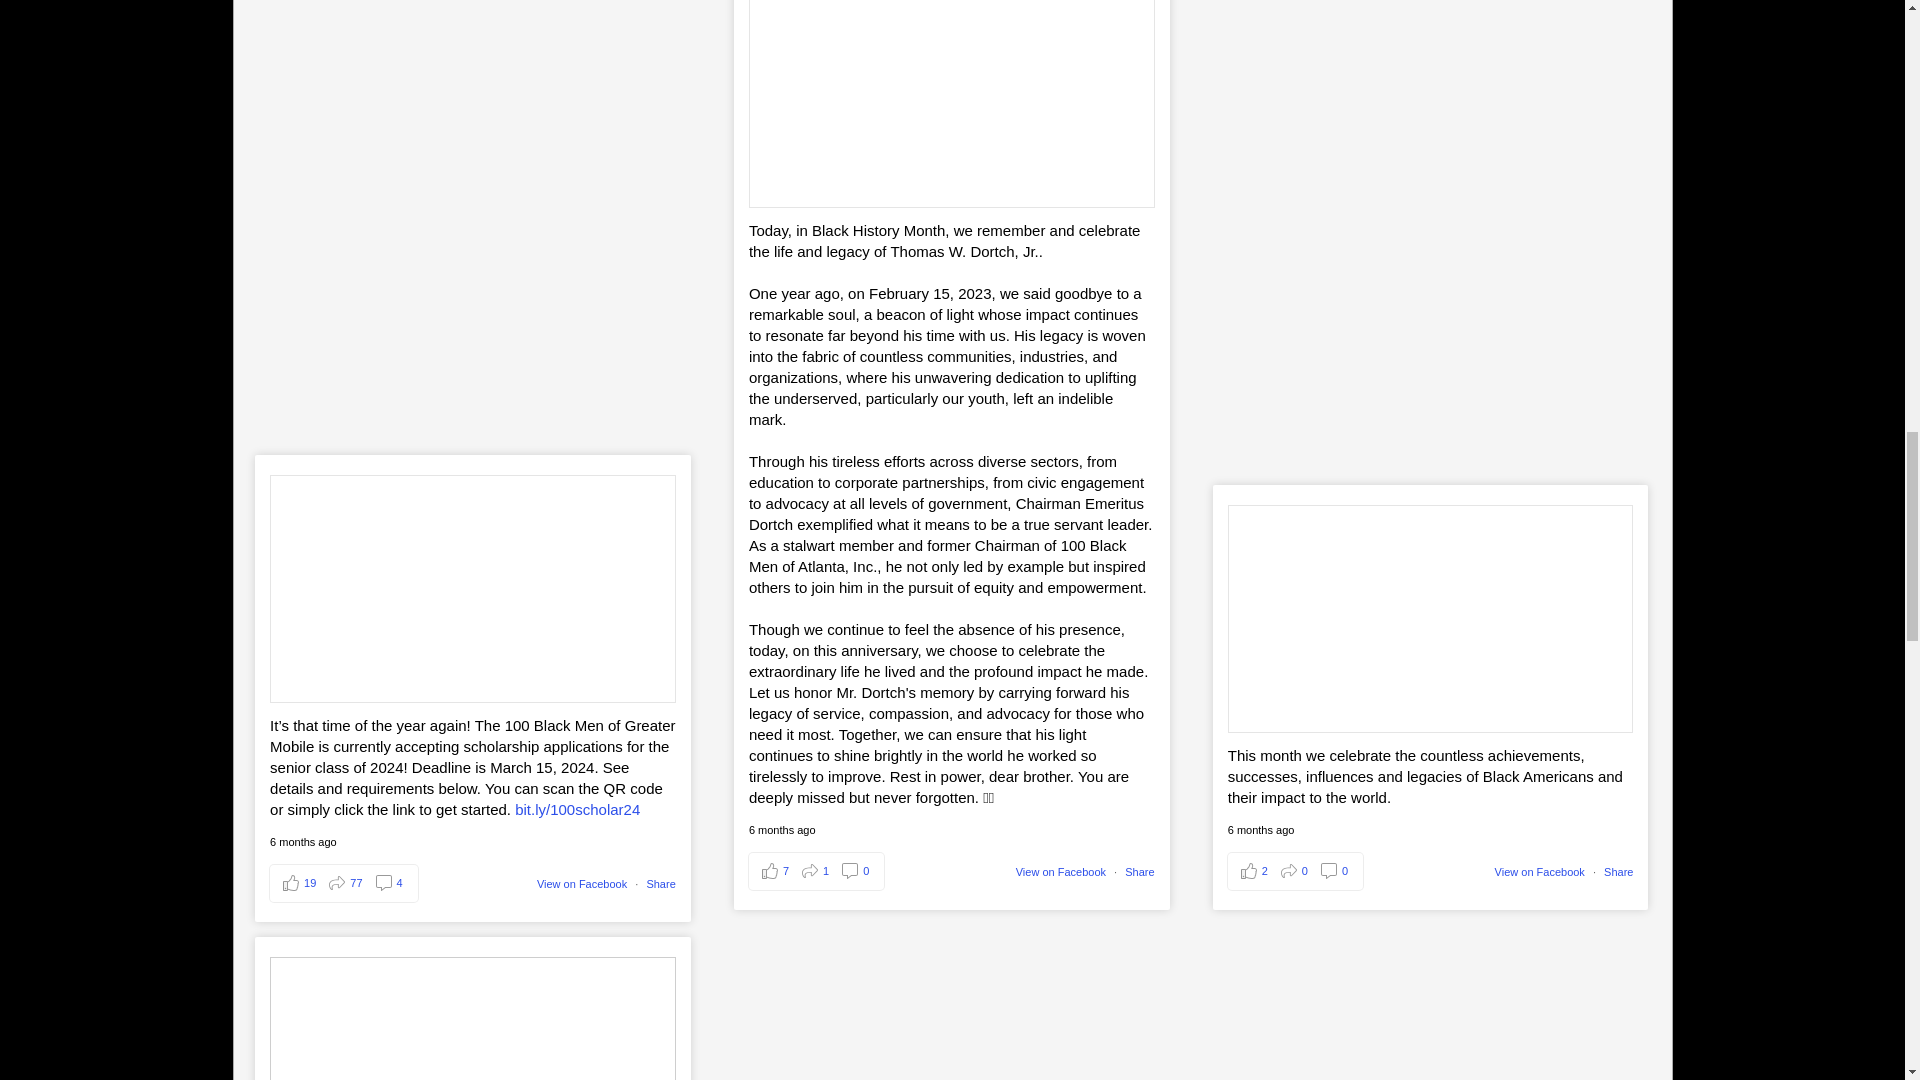 Image resolution: width=1920 pixels, height=1080 pixels. Describe the element at coordinates (1540, 872) in the screenshot. I see `View on Facebook` at that location.